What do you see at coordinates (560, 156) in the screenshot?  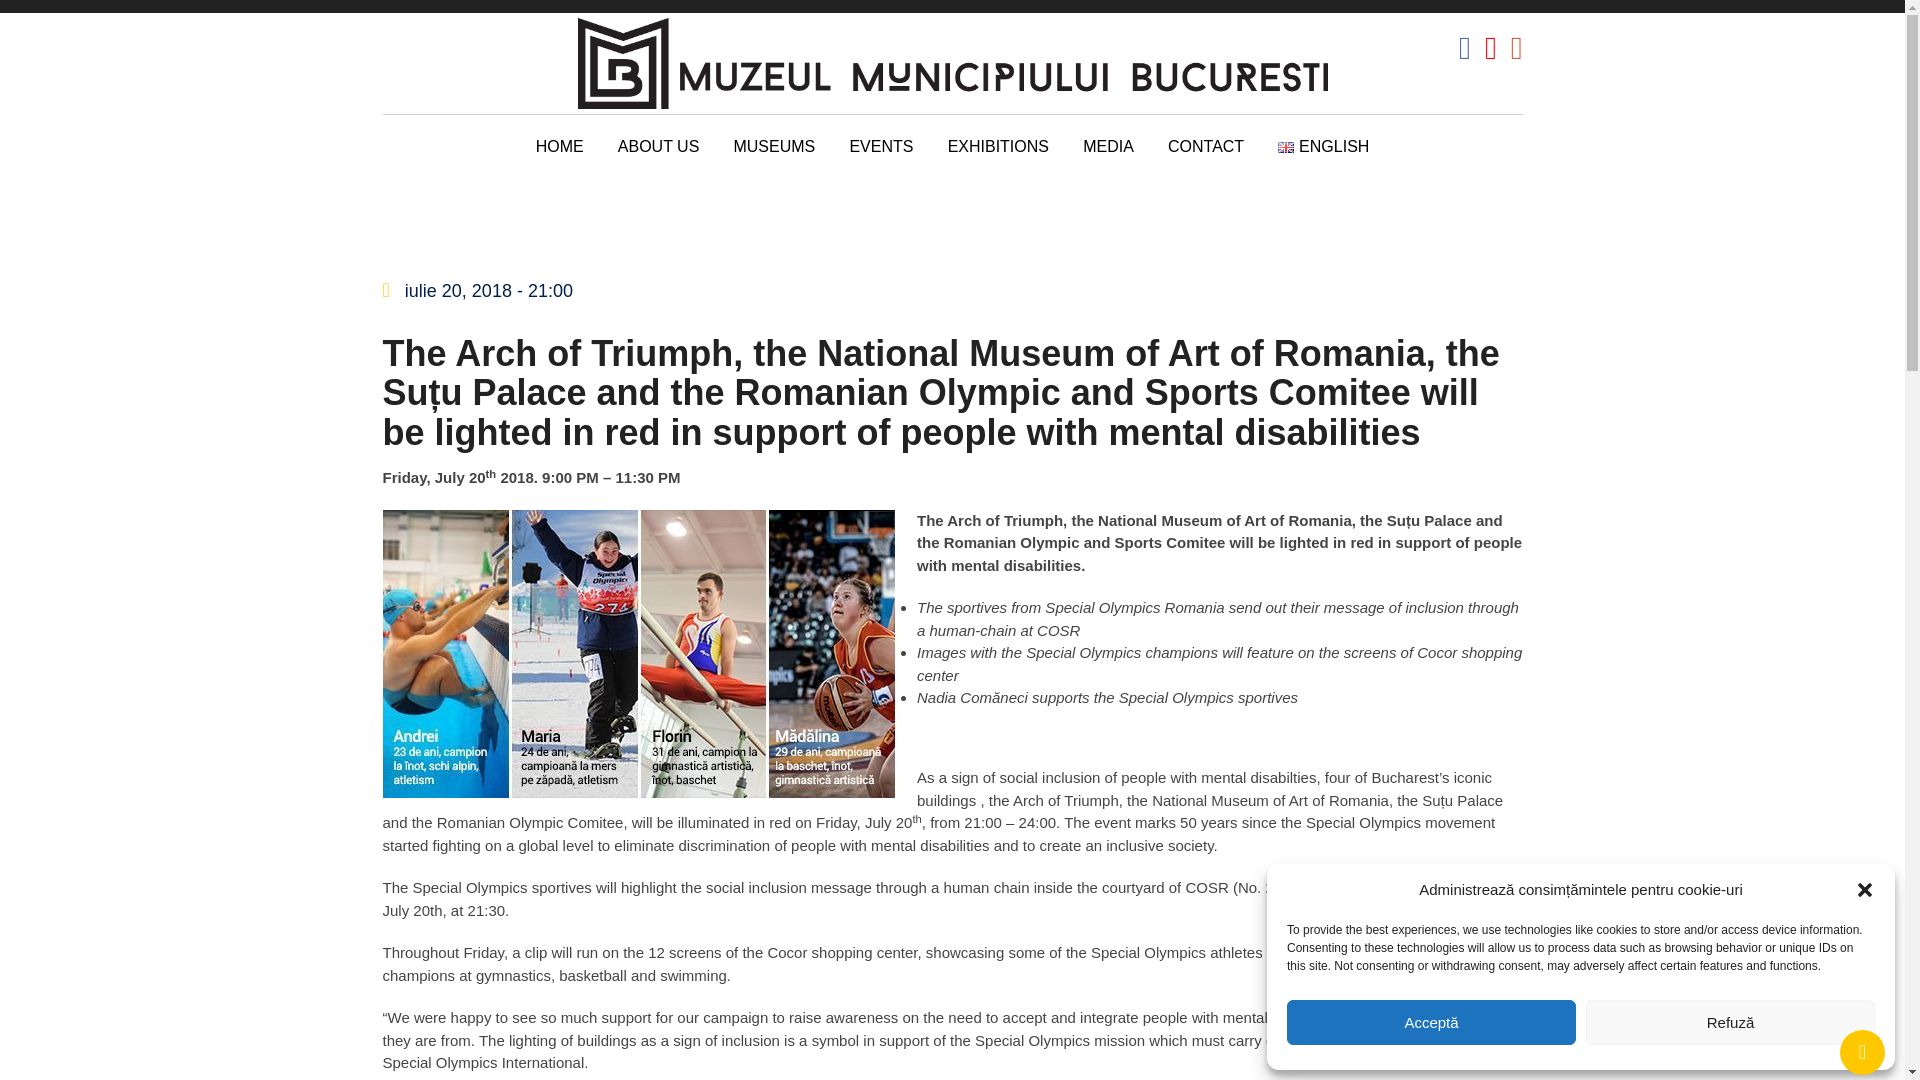 I see `HOME` at bounding box center [560, 156].